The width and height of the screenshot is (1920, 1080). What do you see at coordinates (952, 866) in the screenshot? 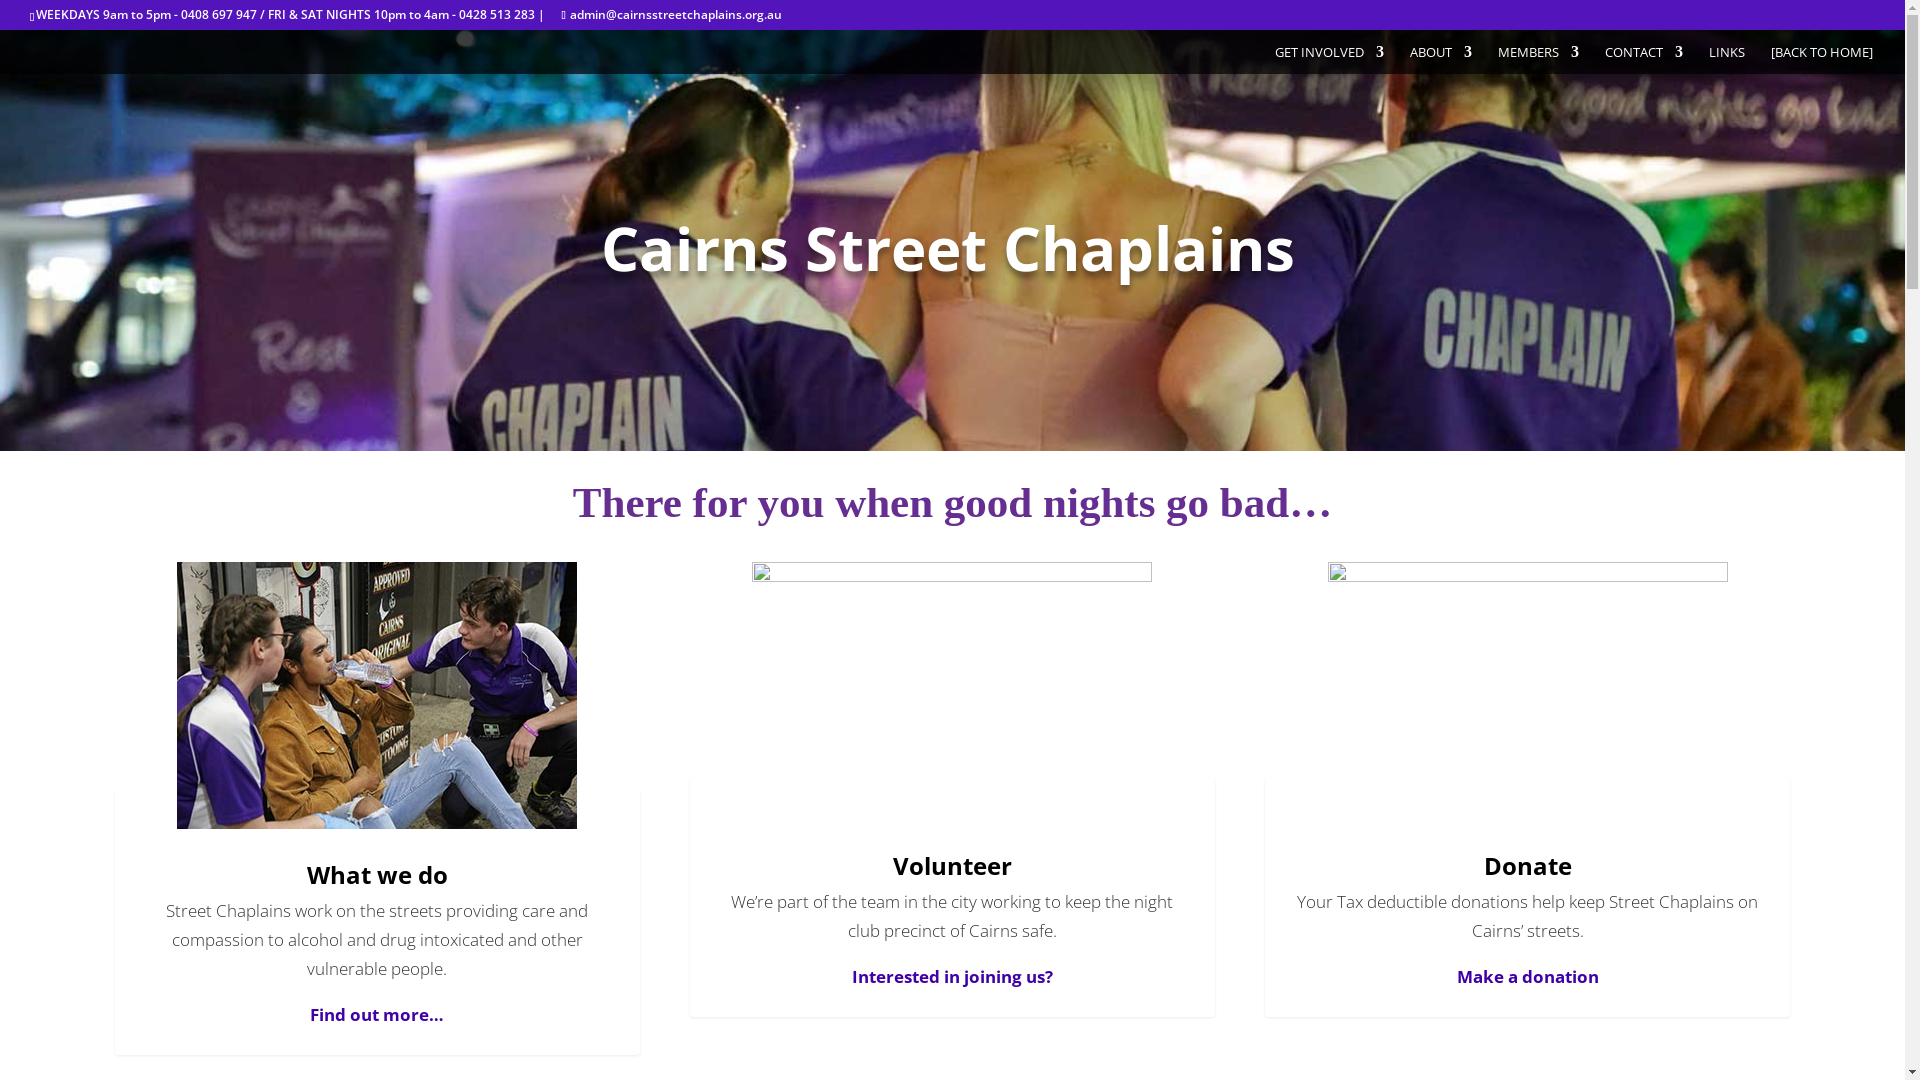
I see `Volunteer` at bounding box center [952, 866].